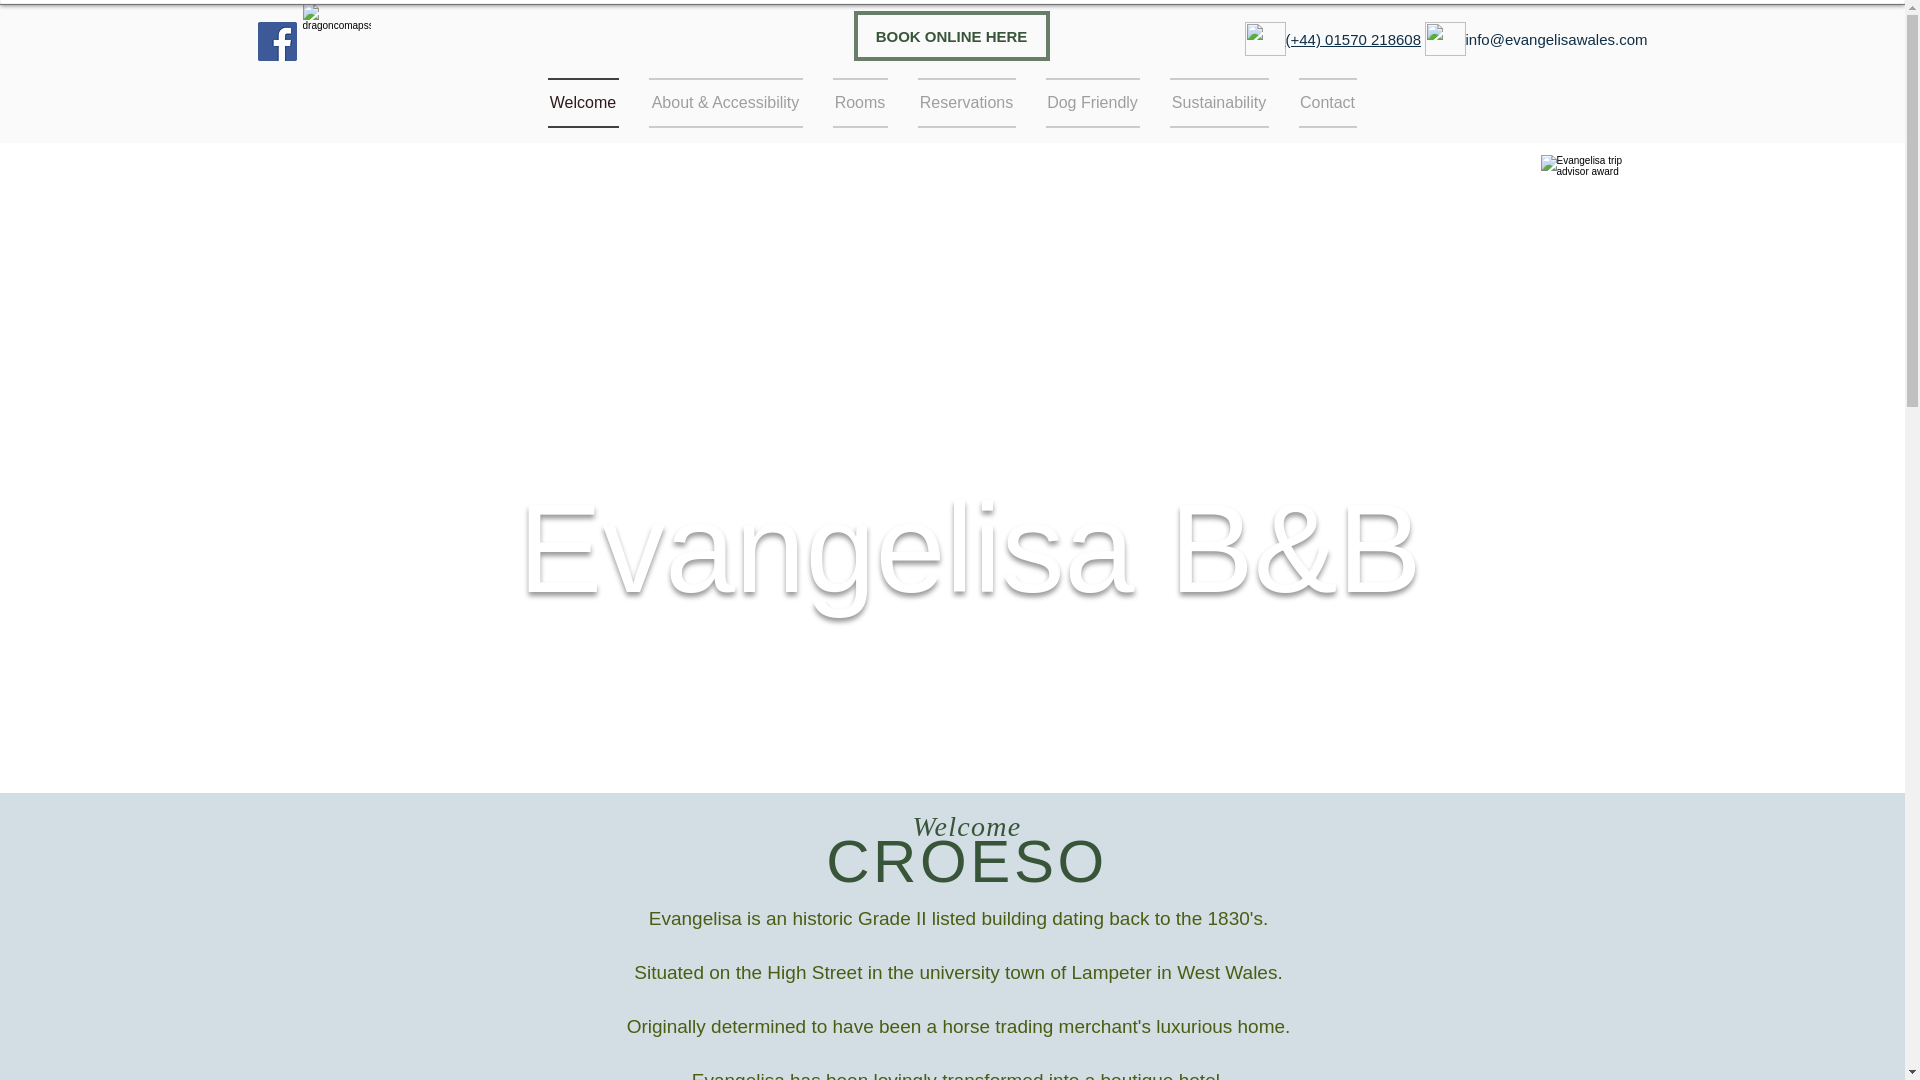  Describe the element at coordinates (1218, 102) in the screenshot. I see `Sustainability` at that location.